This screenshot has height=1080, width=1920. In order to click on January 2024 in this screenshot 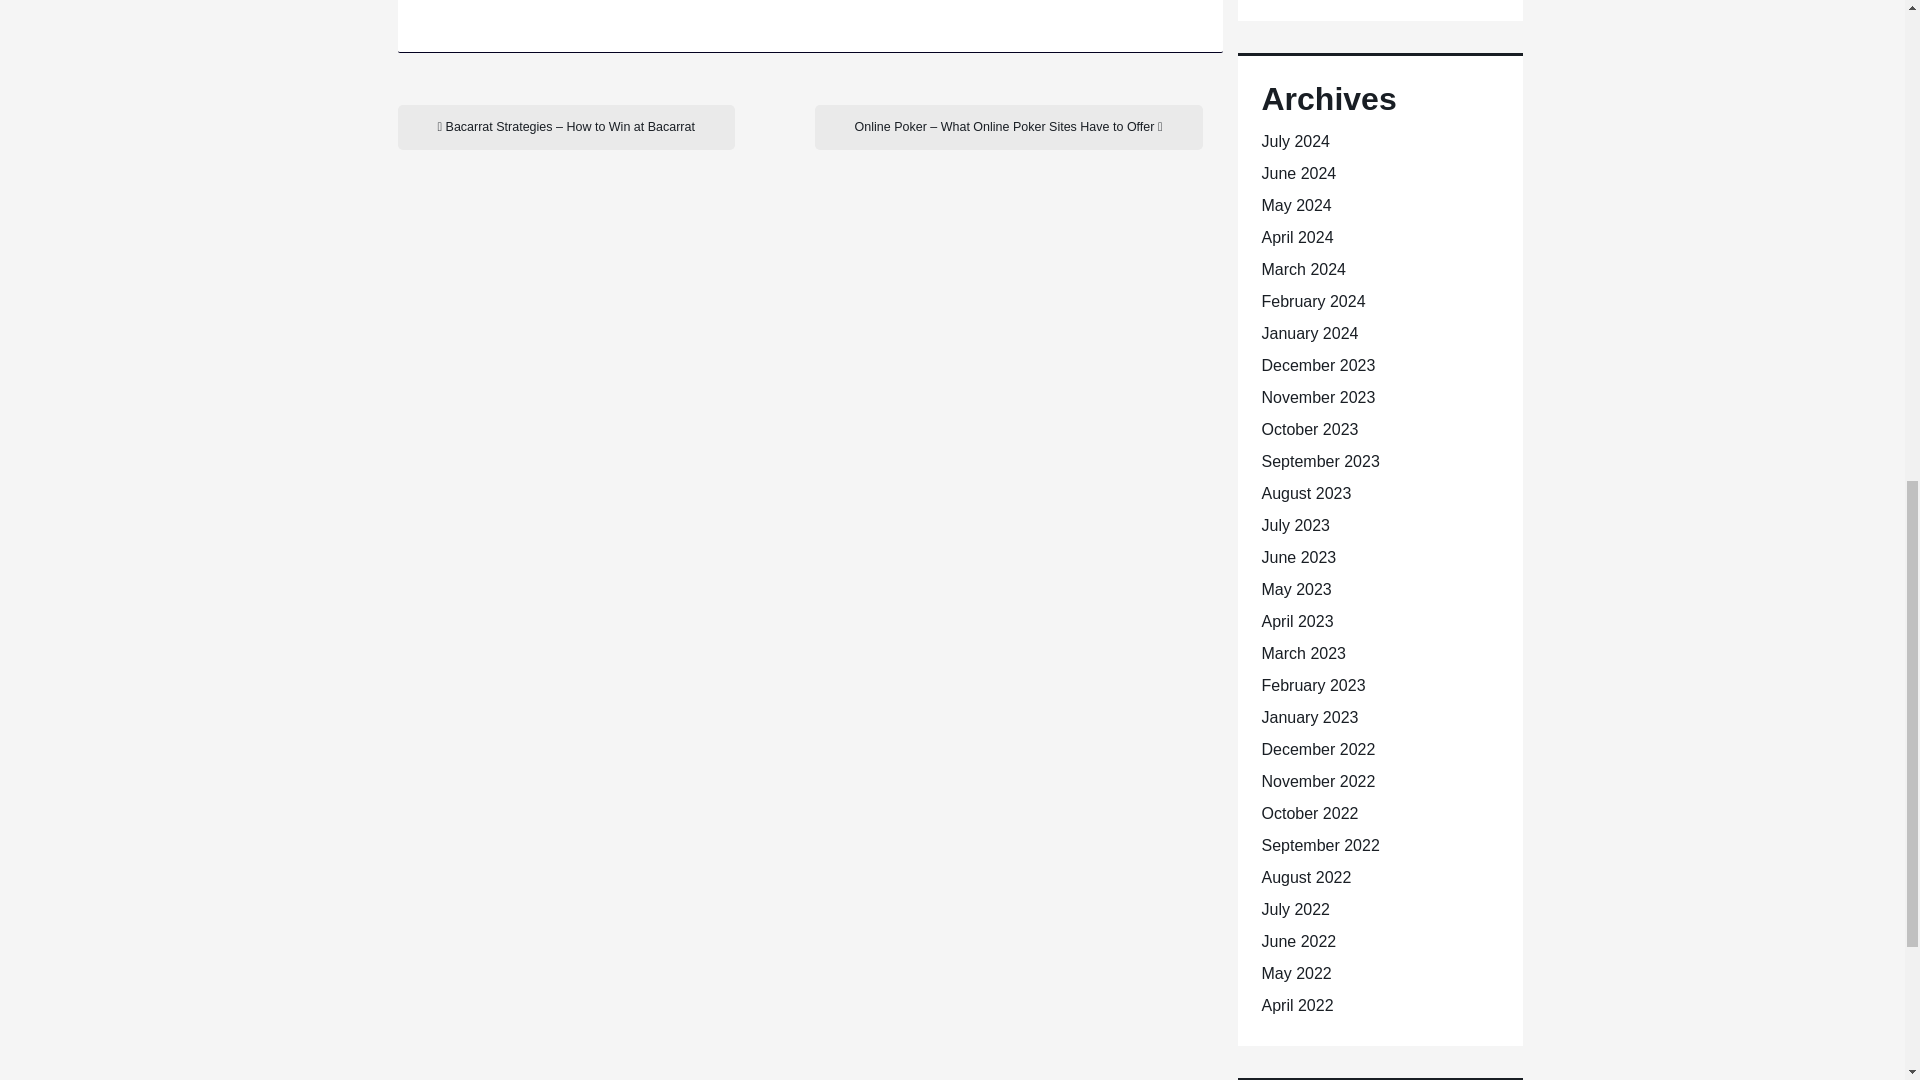, I will do `click(1310, 334)`.